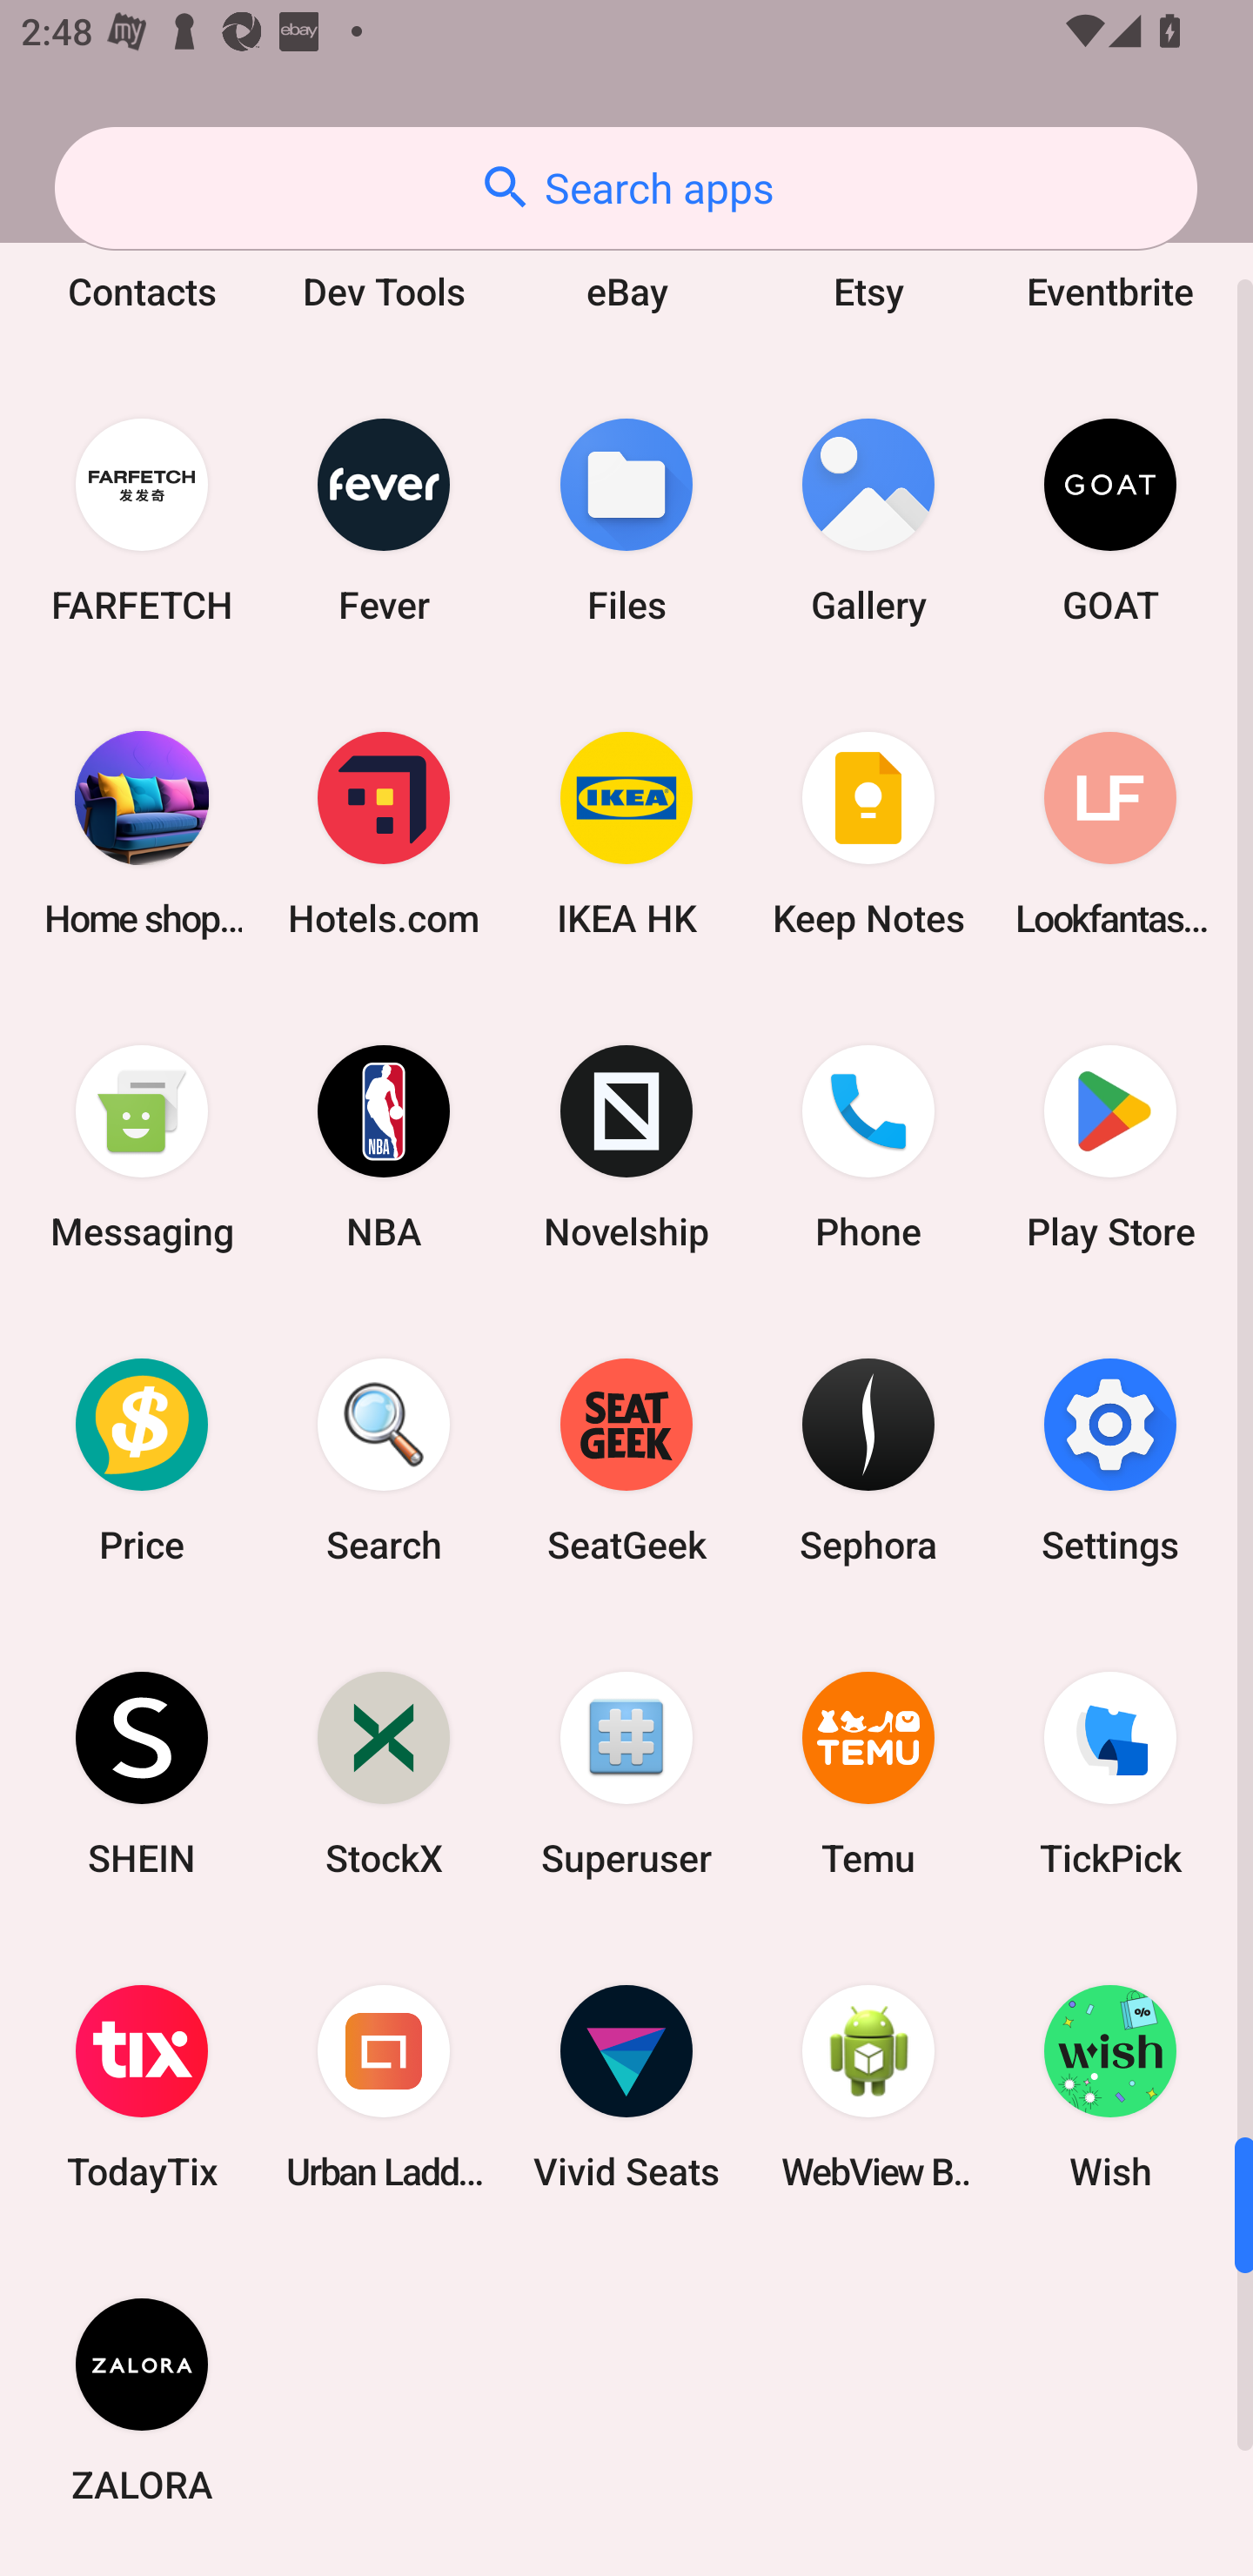 This screenshot has width=1253, height=2576. I want to click on FARFETCH, so click(142, 520).